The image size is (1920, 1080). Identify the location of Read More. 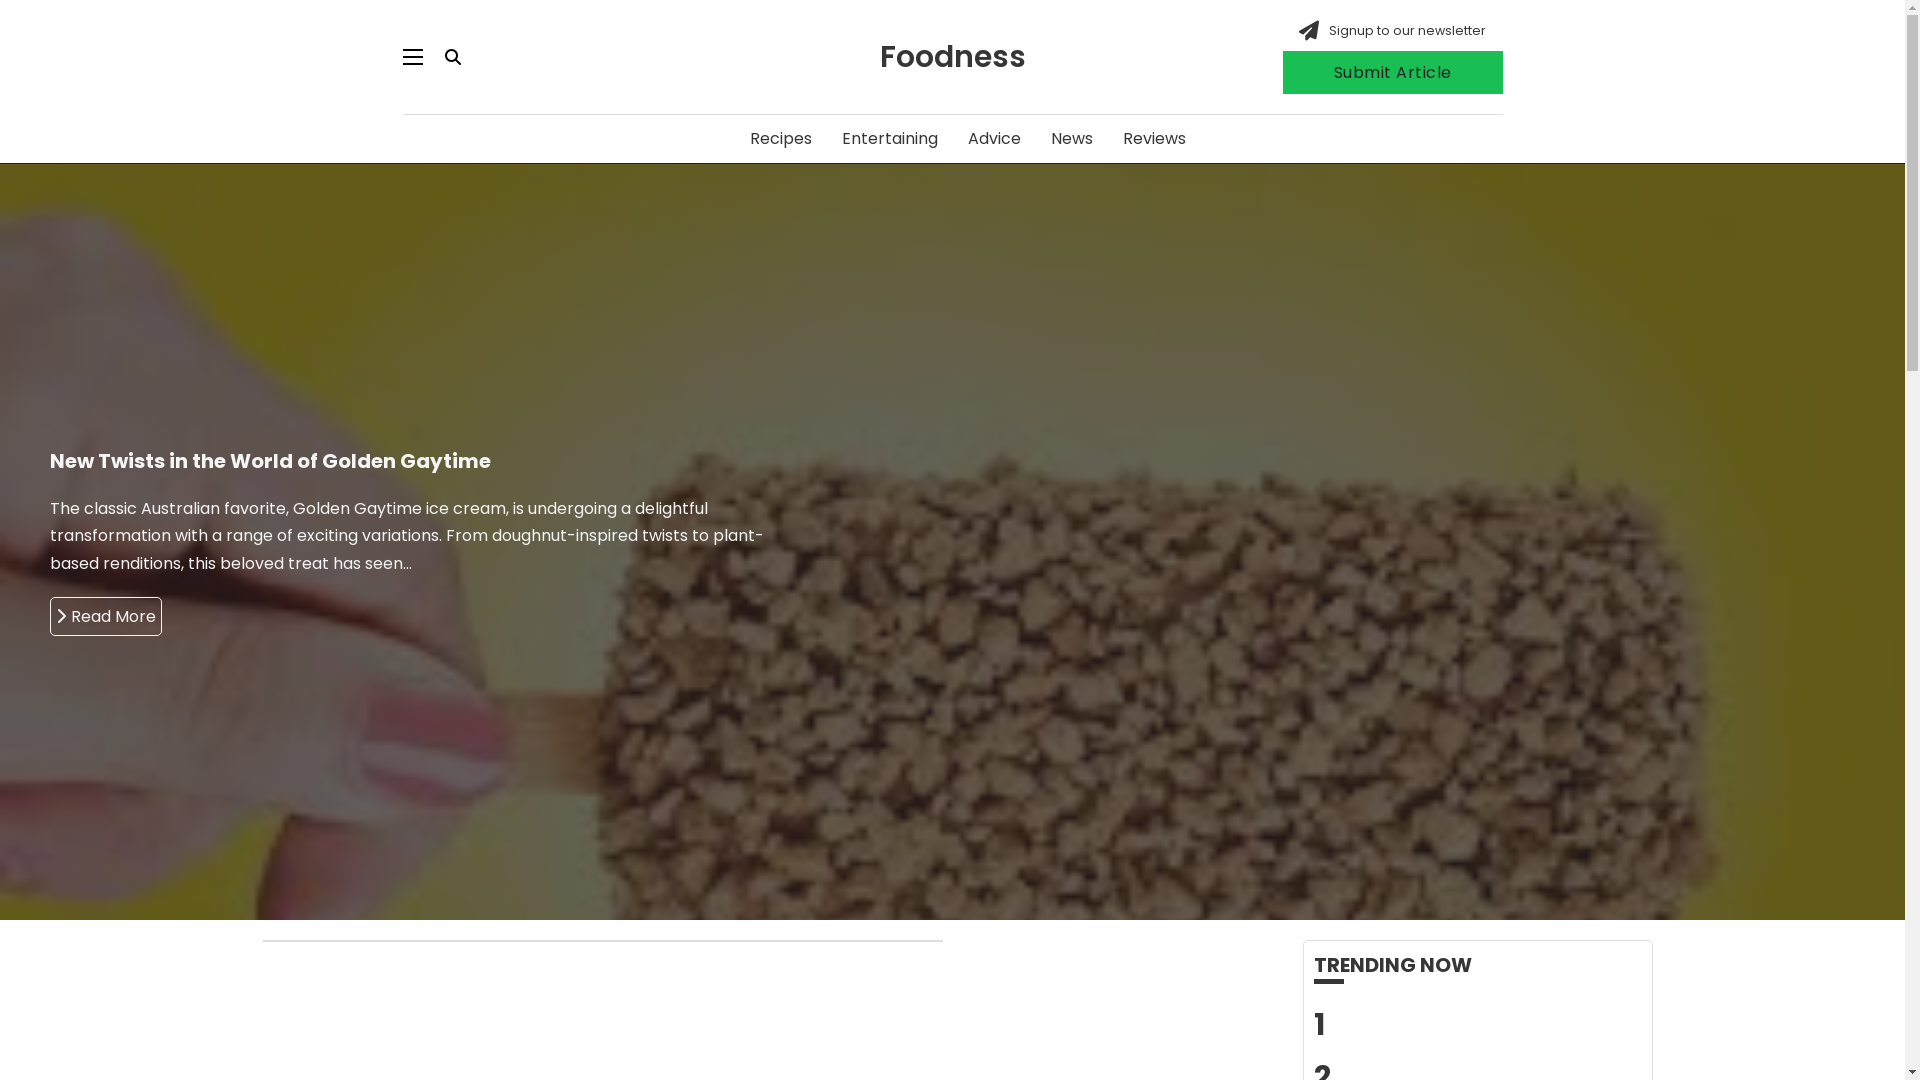
(478, 616).